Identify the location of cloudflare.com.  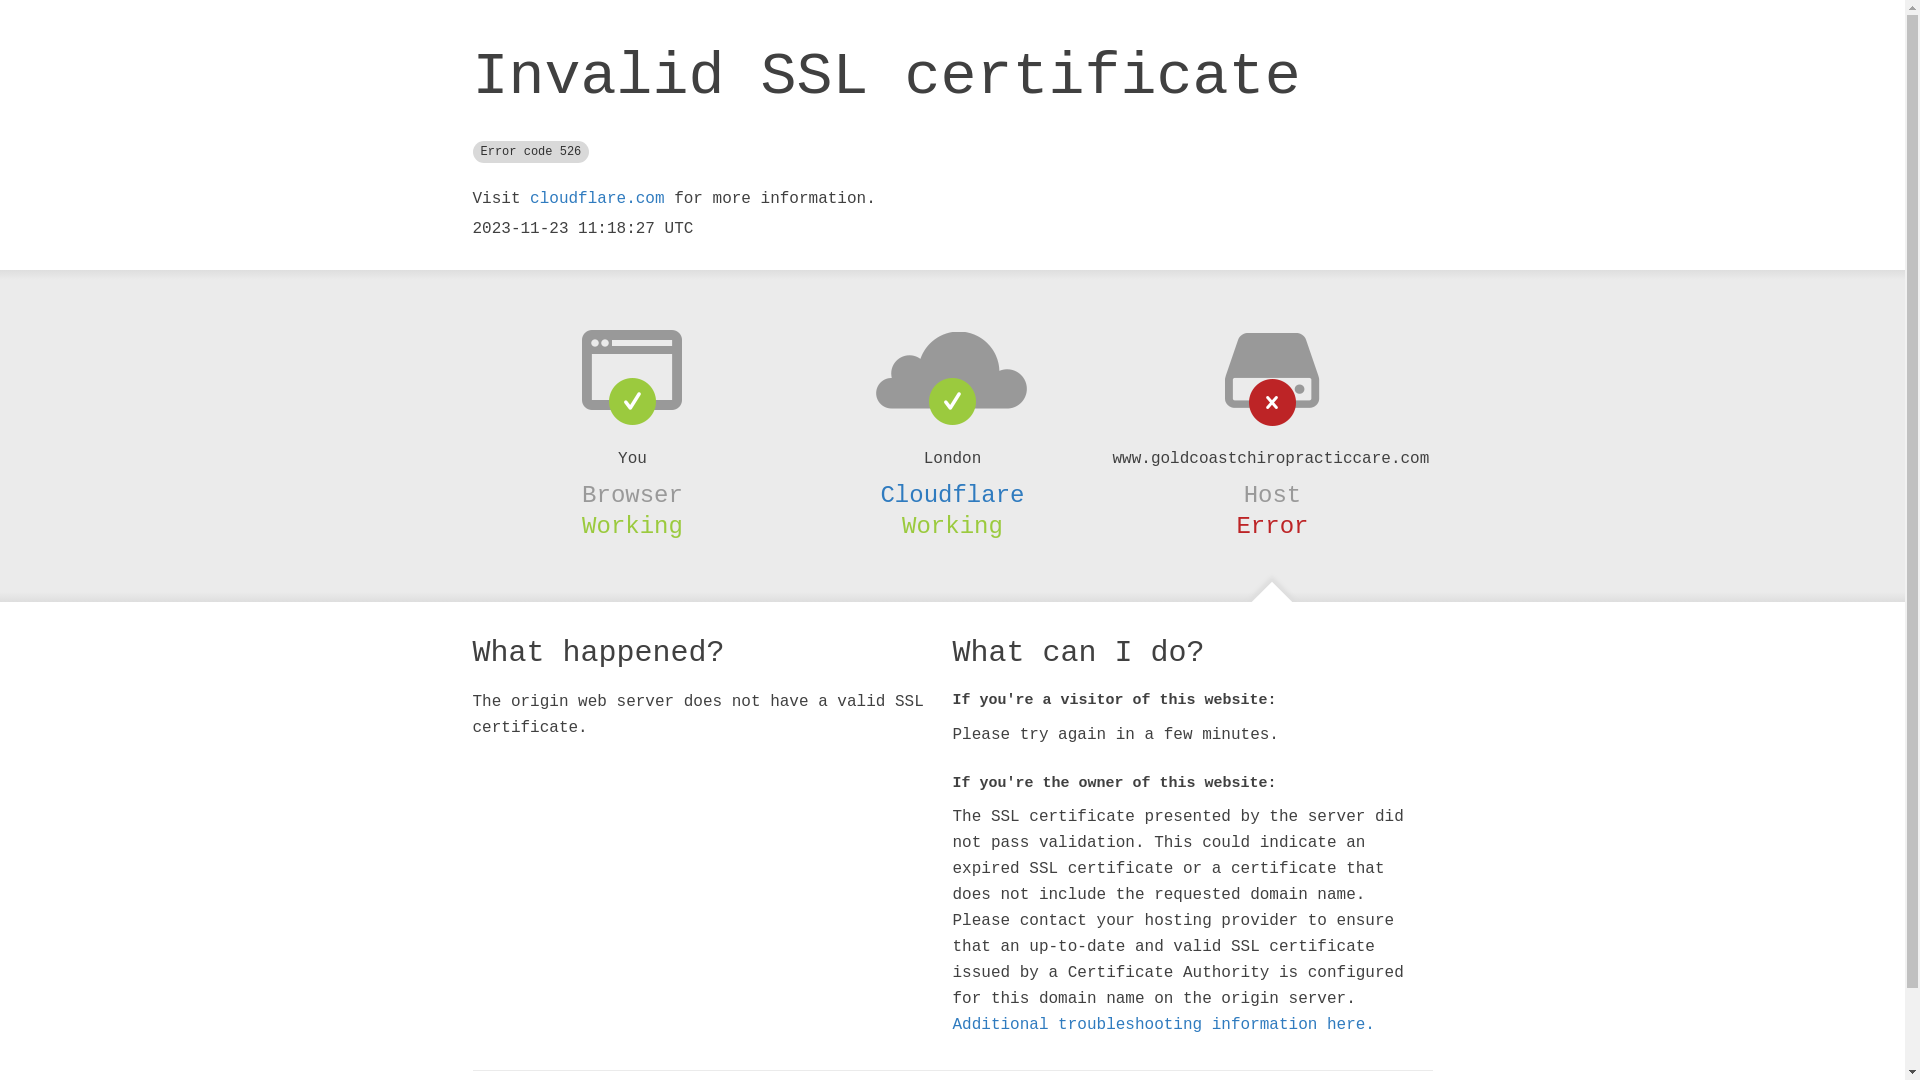
(597, 199).